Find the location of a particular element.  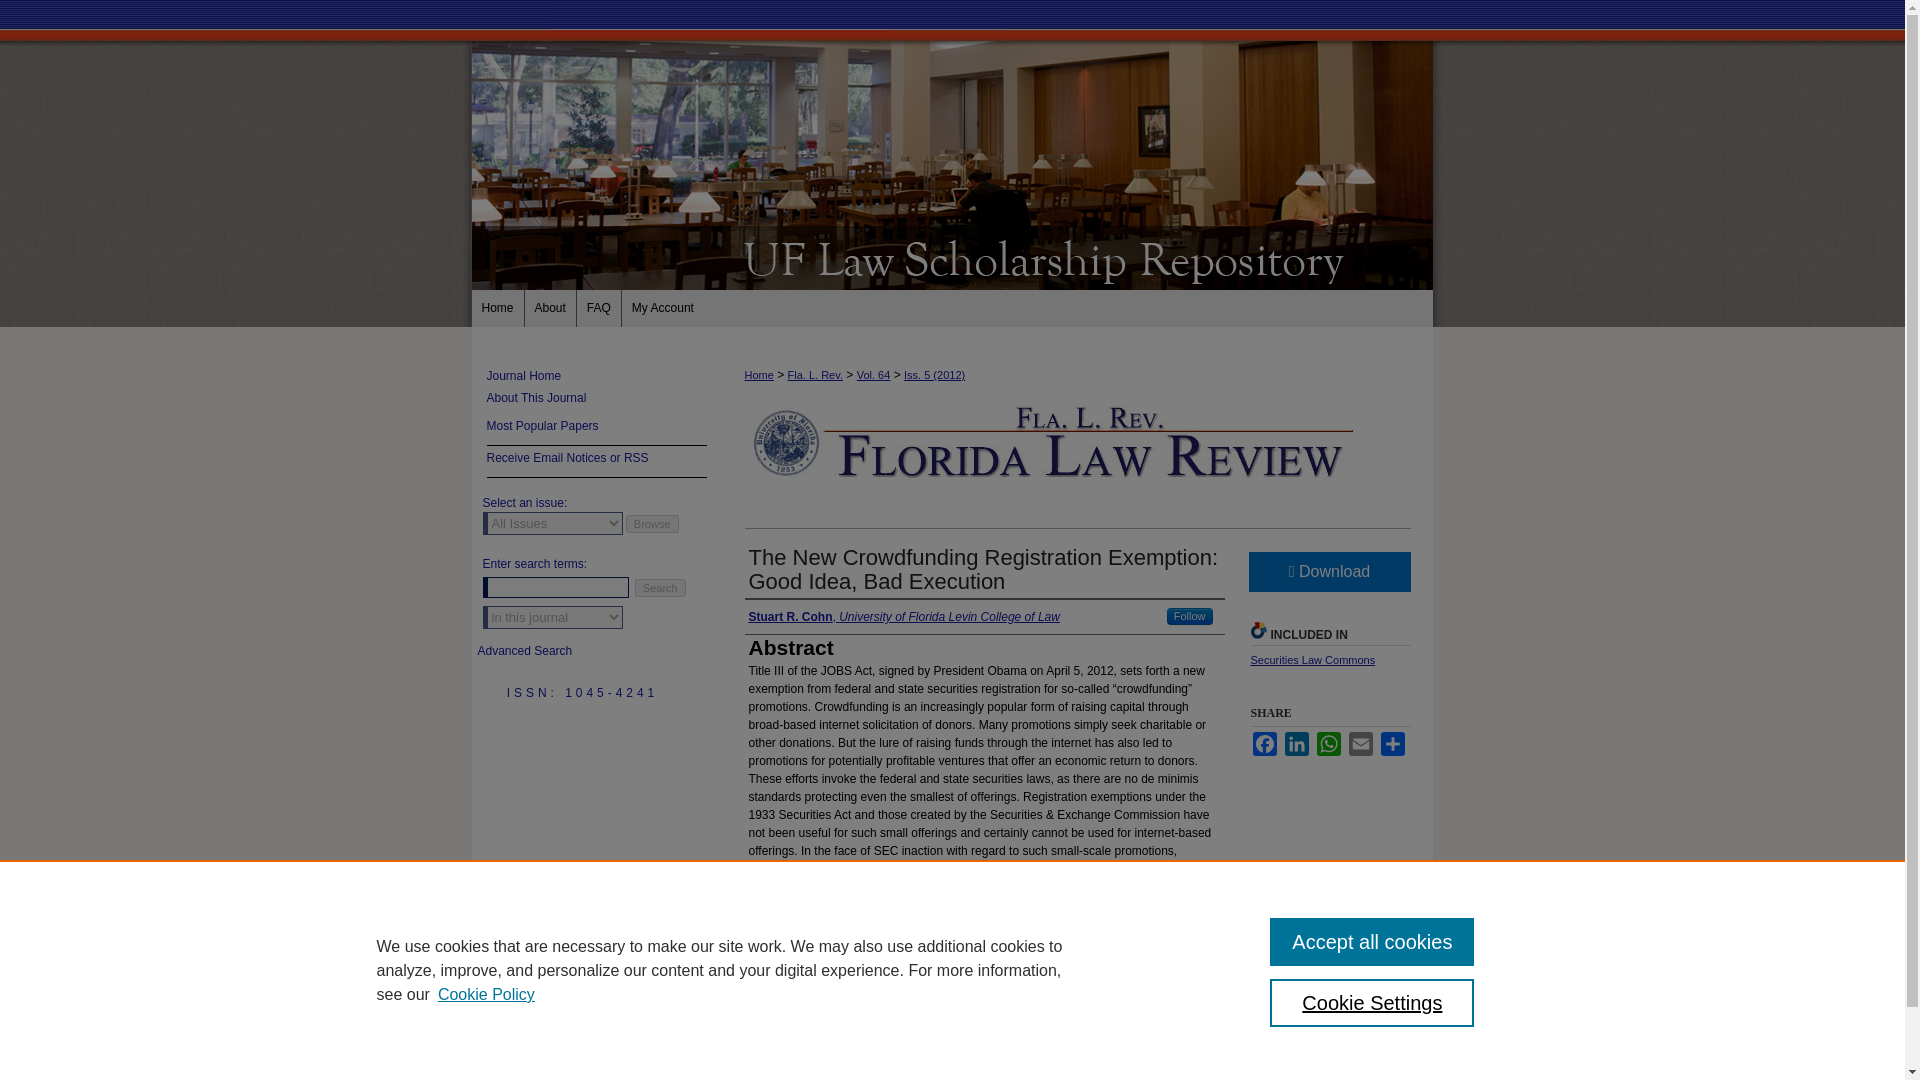

Facebook is located at coordinates (1264, 744).